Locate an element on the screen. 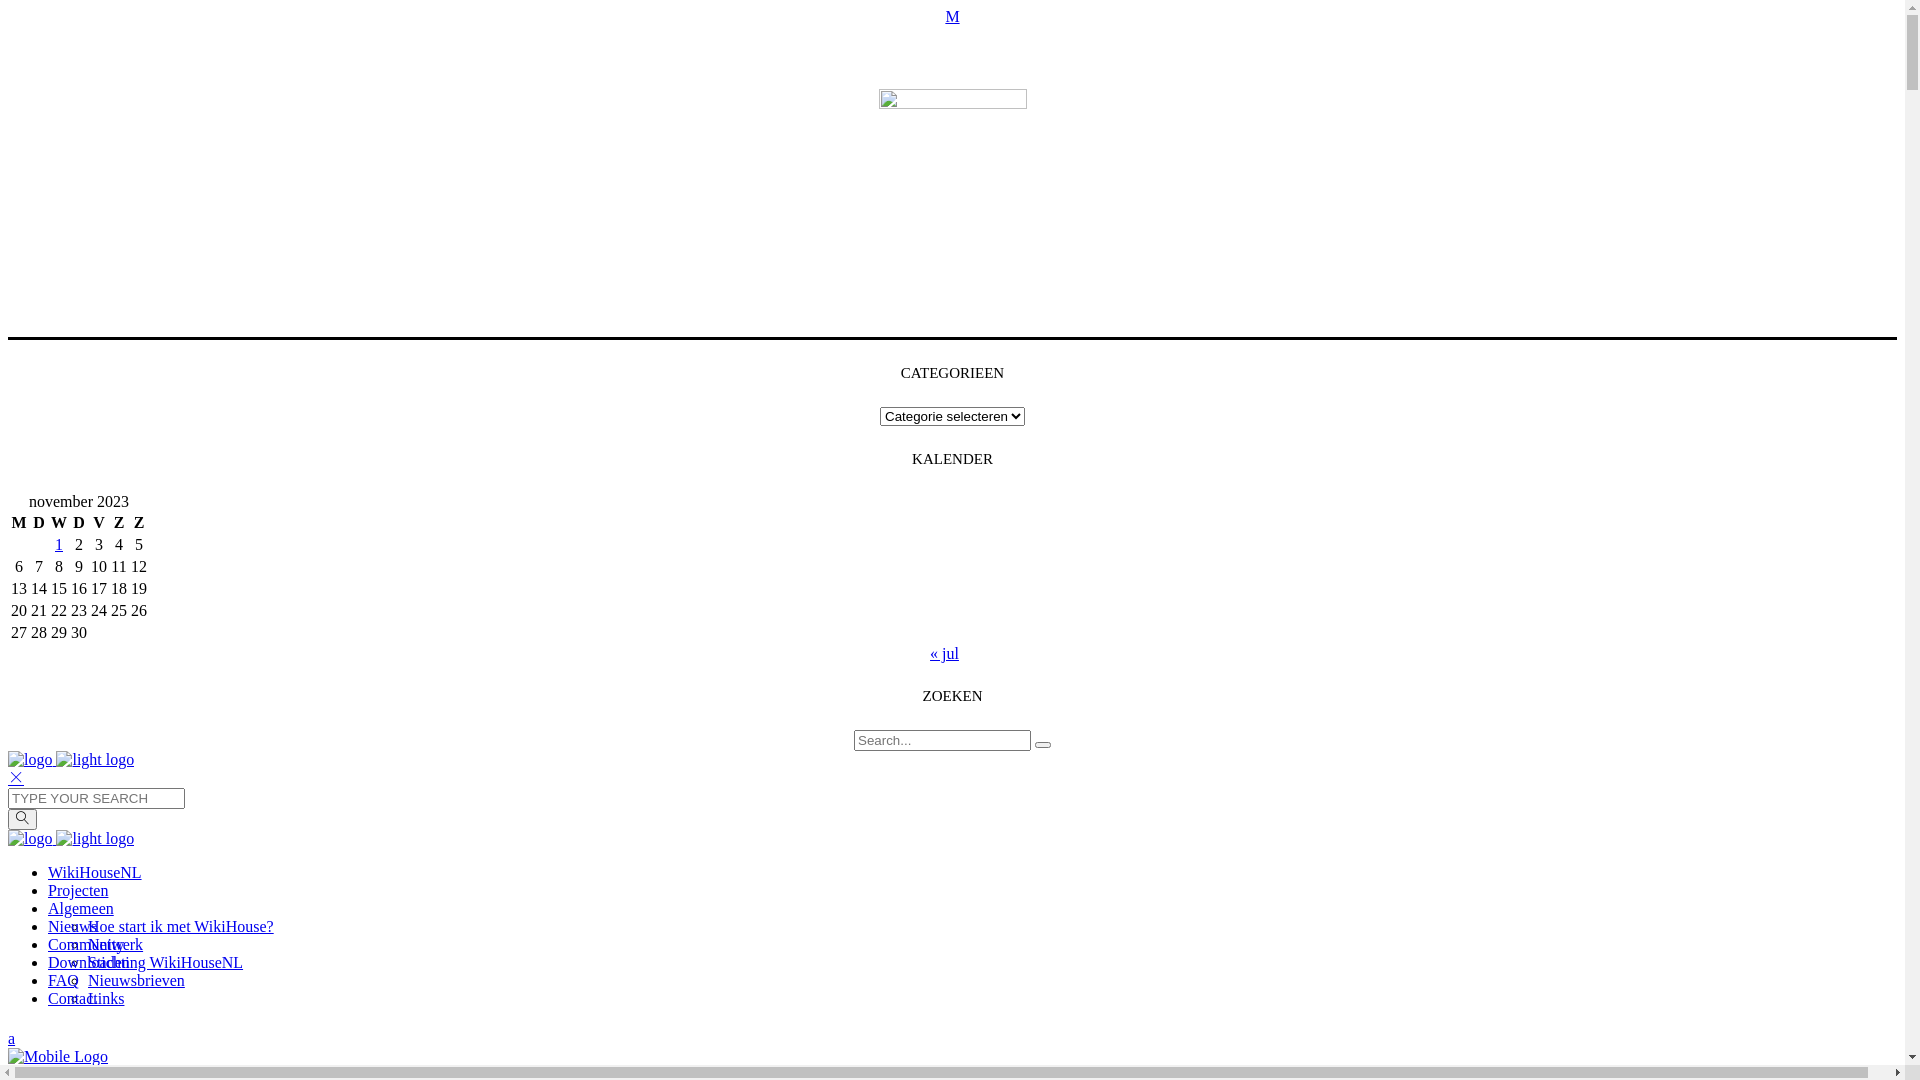 The height and width of the screenshot is (1080, 1920). Community is located at coordinates (86, 944).